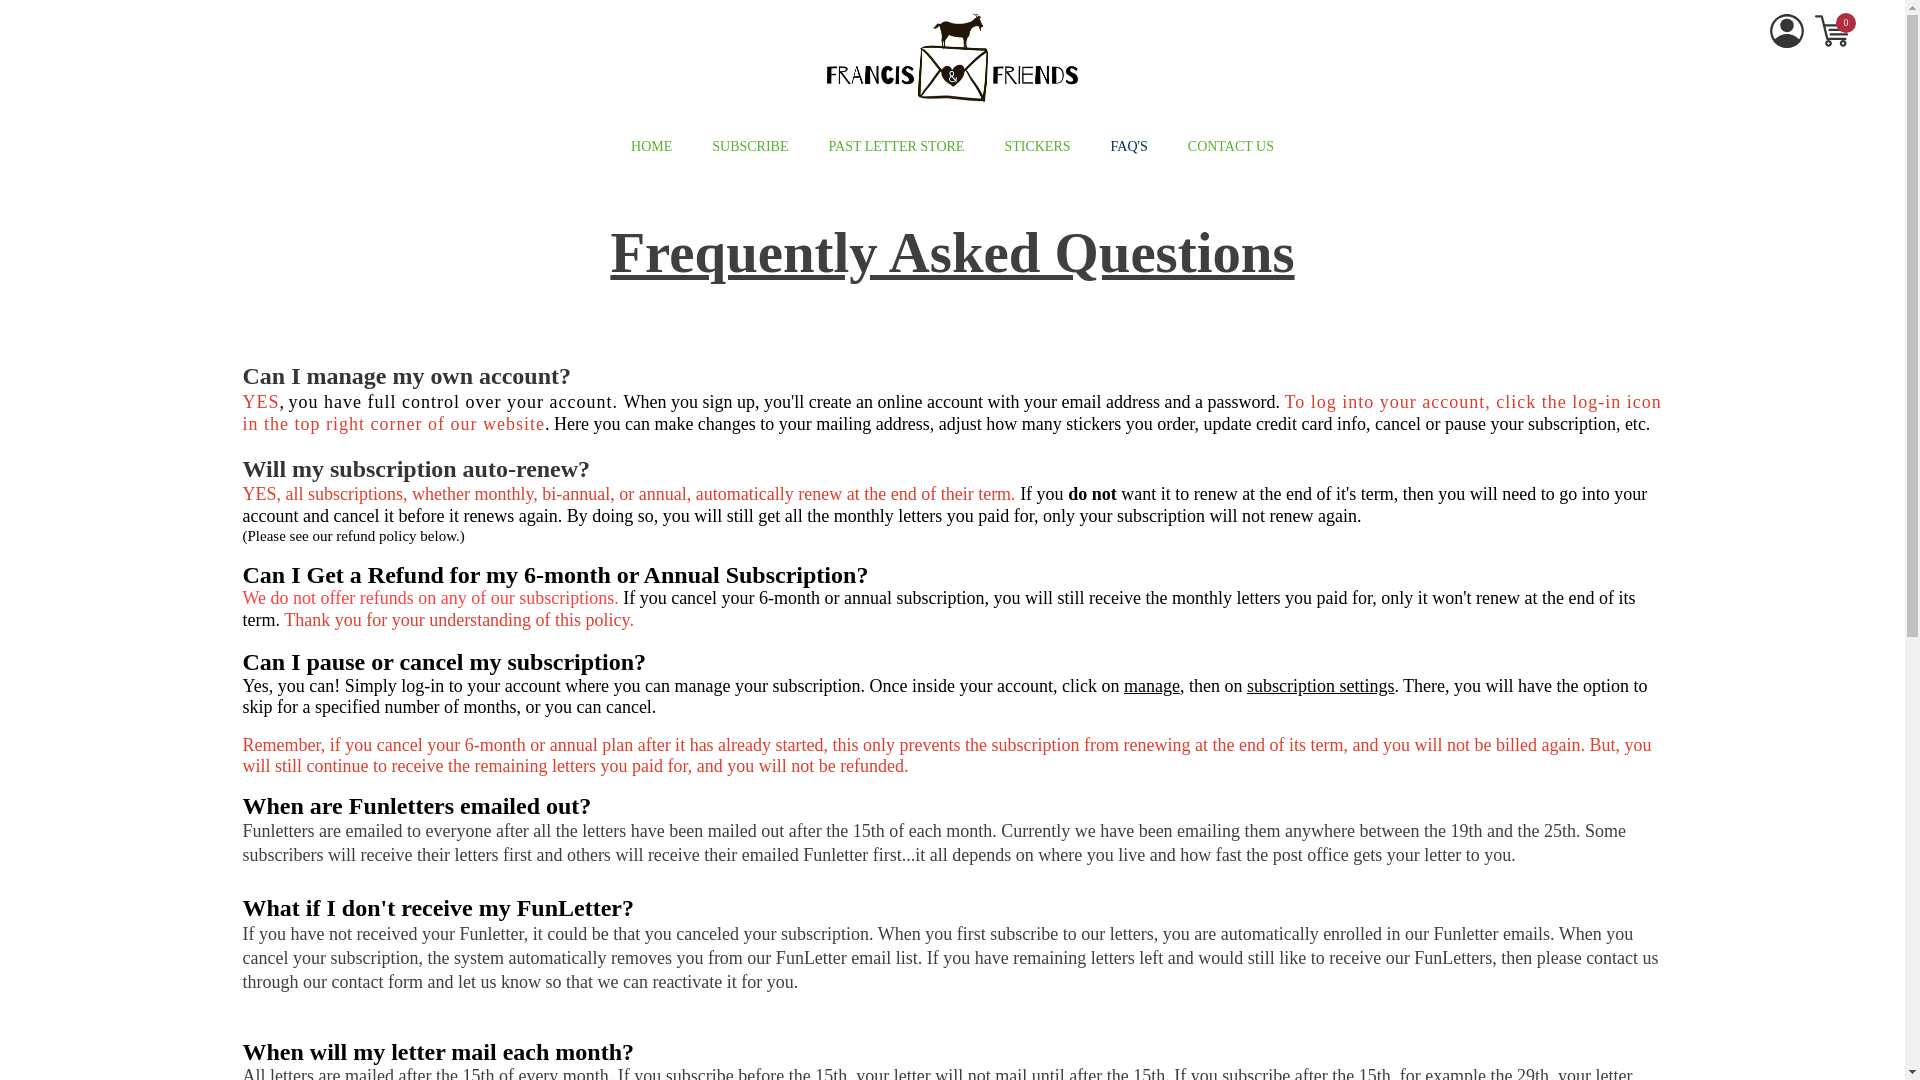 This screenshot has width=1920, height=1080. Describe the element at coordinates (652, 147) in the screenshot. I see `HOME` at that location.